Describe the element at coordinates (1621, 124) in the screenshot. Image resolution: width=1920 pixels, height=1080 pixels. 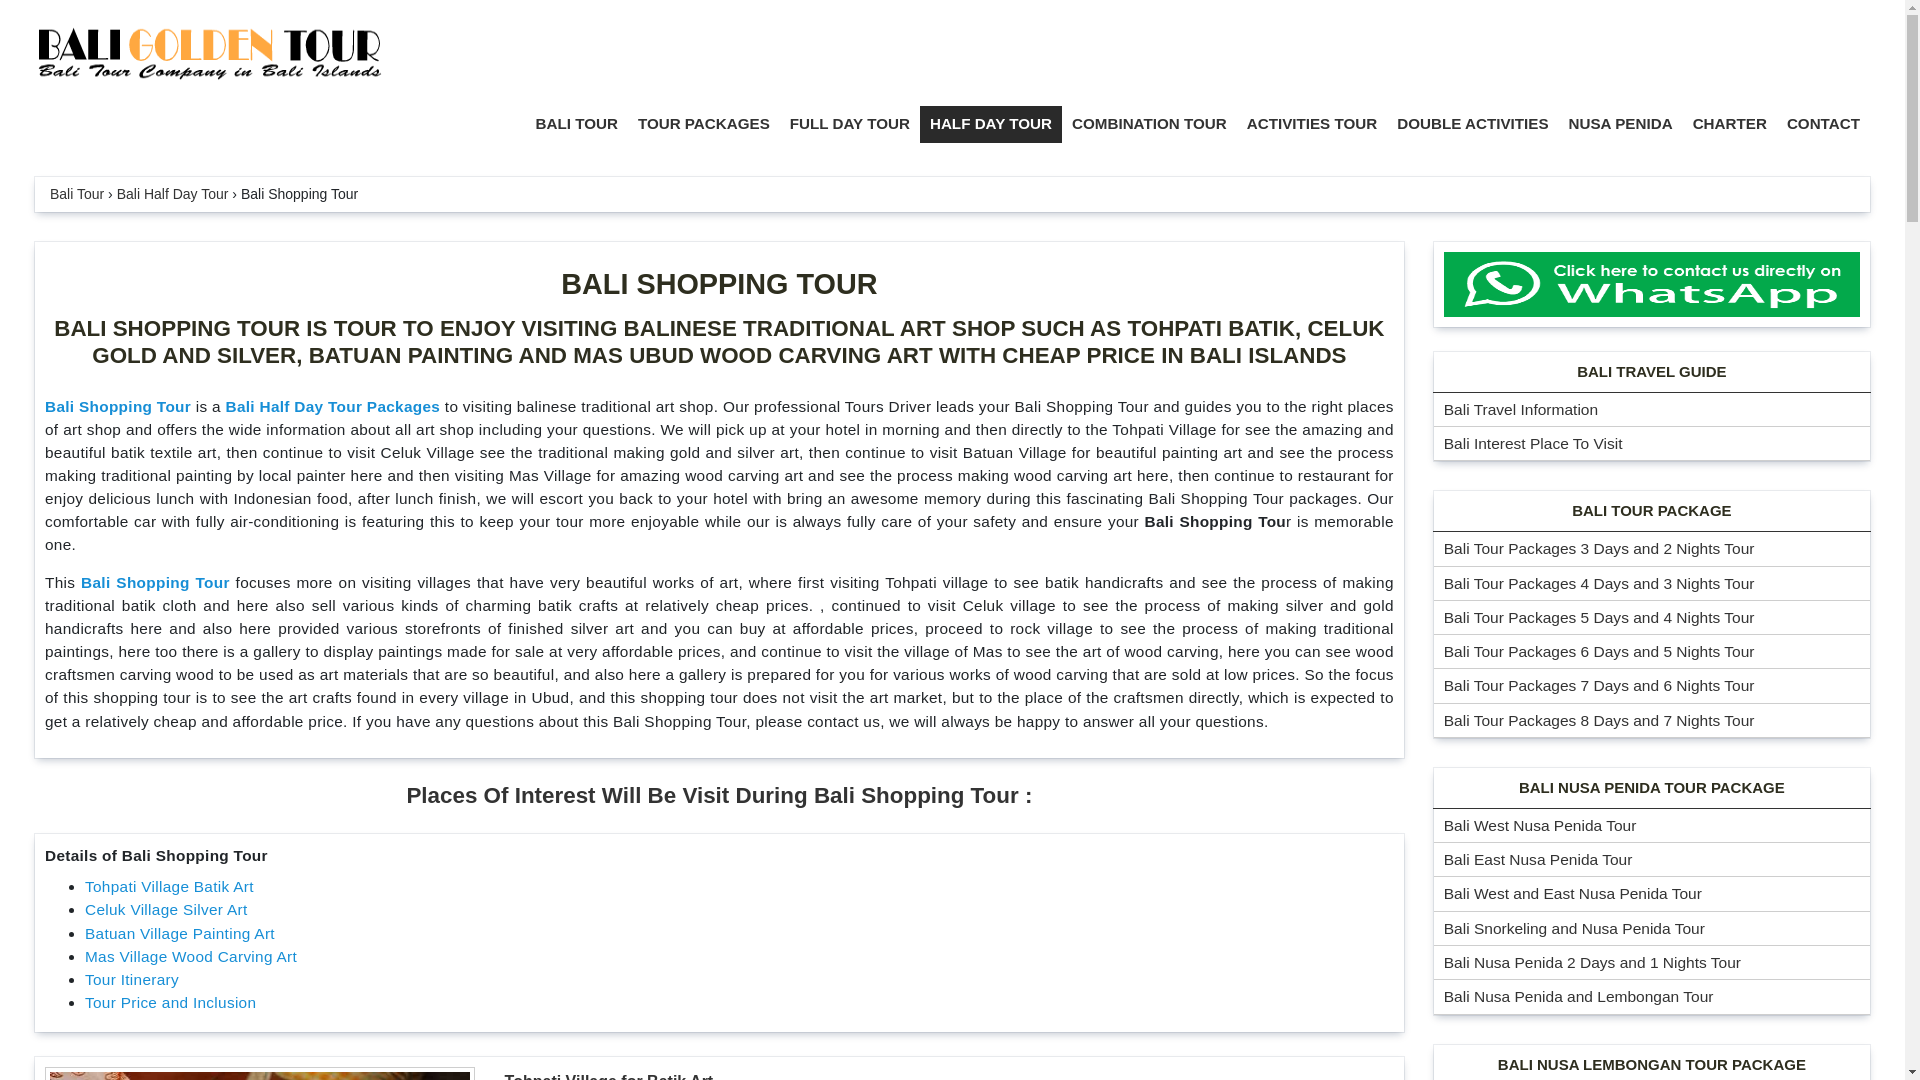
I see `NUSA PENIDA` at that location.